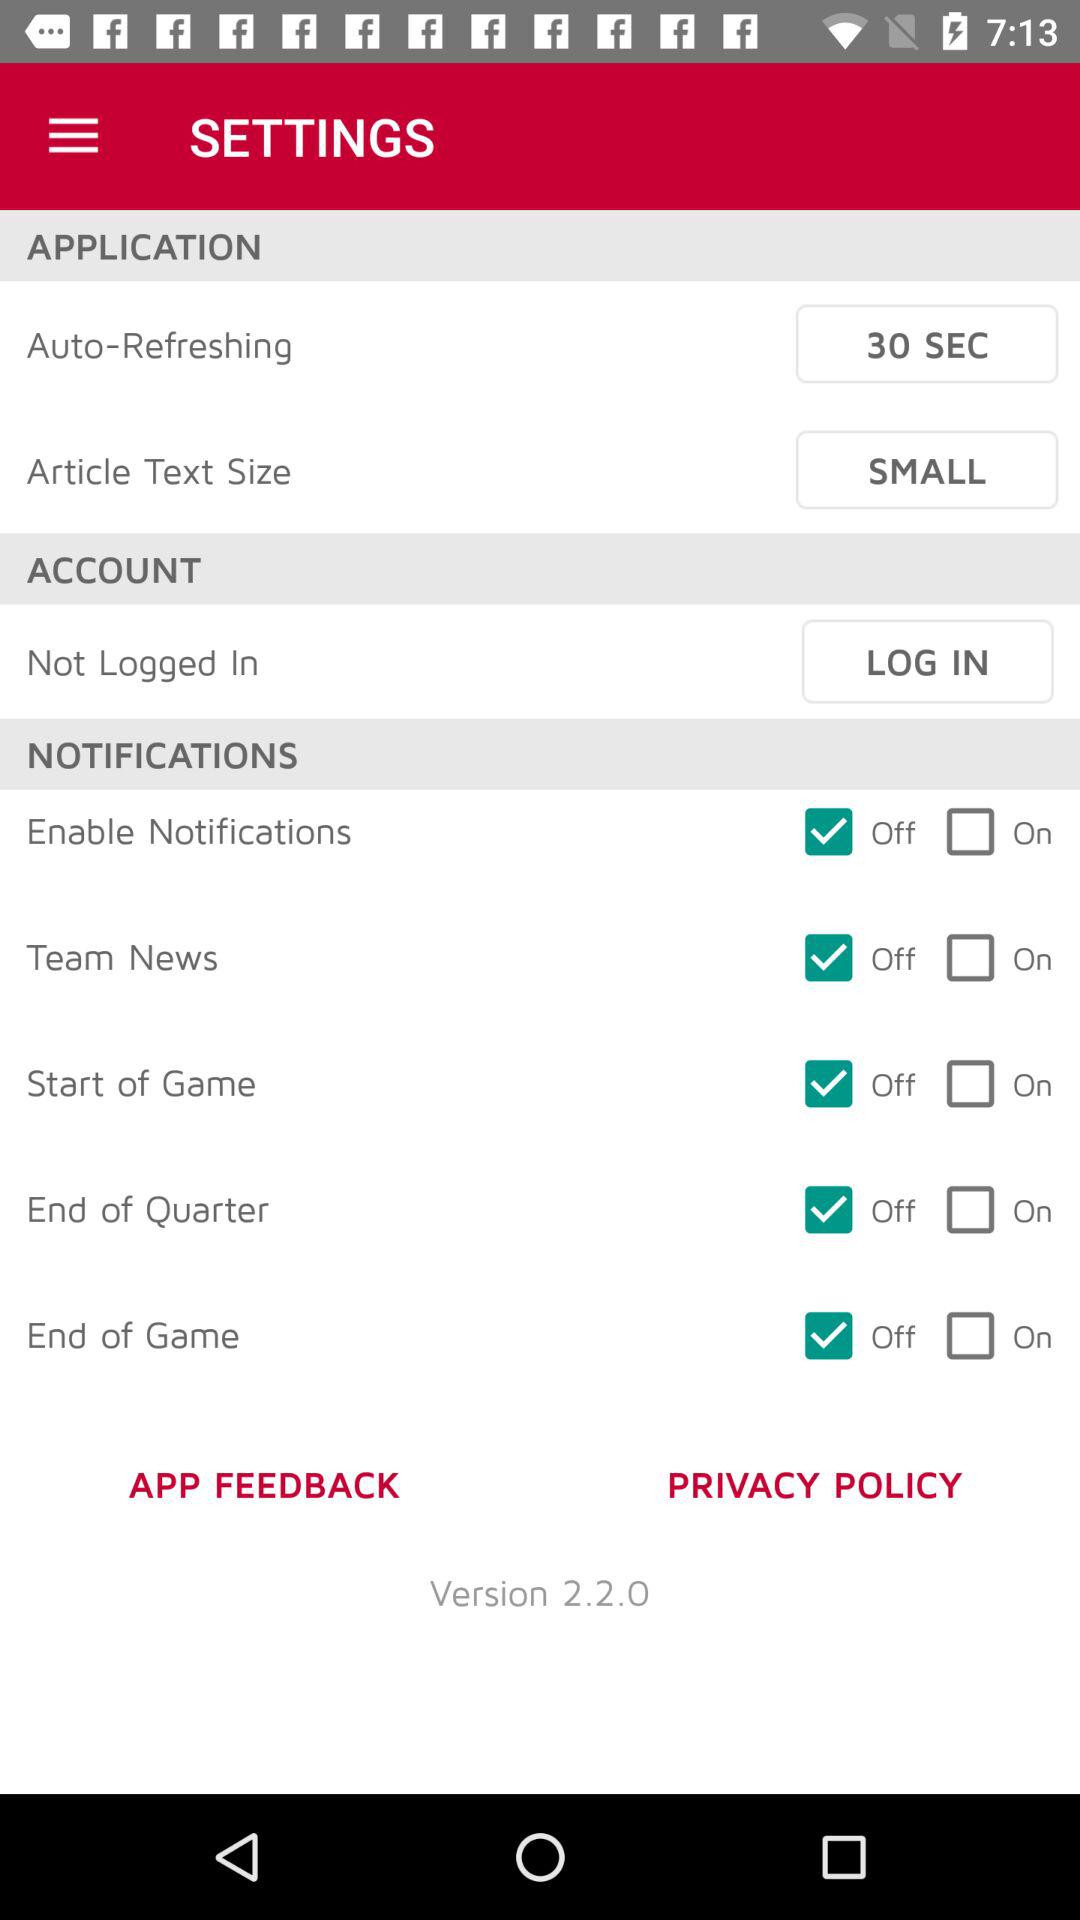 The height and width of the screenshot is (1920, 1080). Describe the element at coordinates (540, 1592) in the screenshot. I see `click item below app feedback icon` at that location.